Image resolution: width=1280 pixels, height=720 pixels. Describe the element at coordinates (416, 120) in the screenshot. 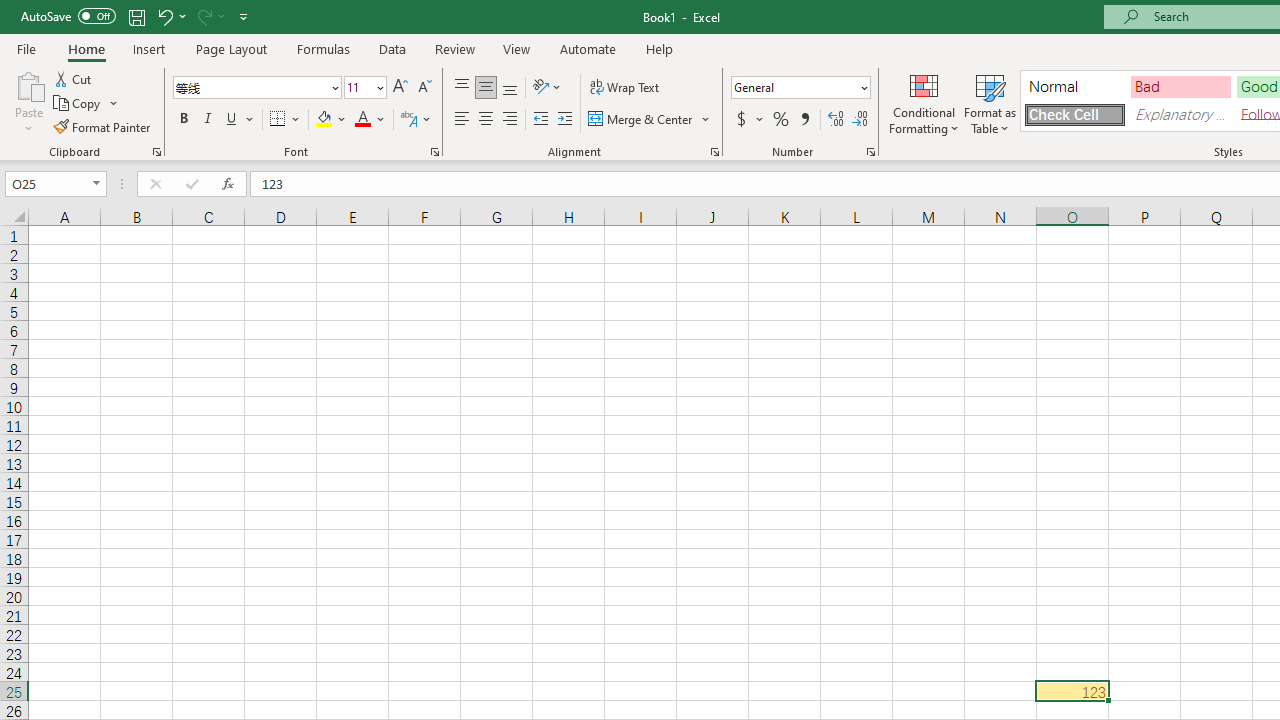

I see `Show Phonetic Field` at that location.